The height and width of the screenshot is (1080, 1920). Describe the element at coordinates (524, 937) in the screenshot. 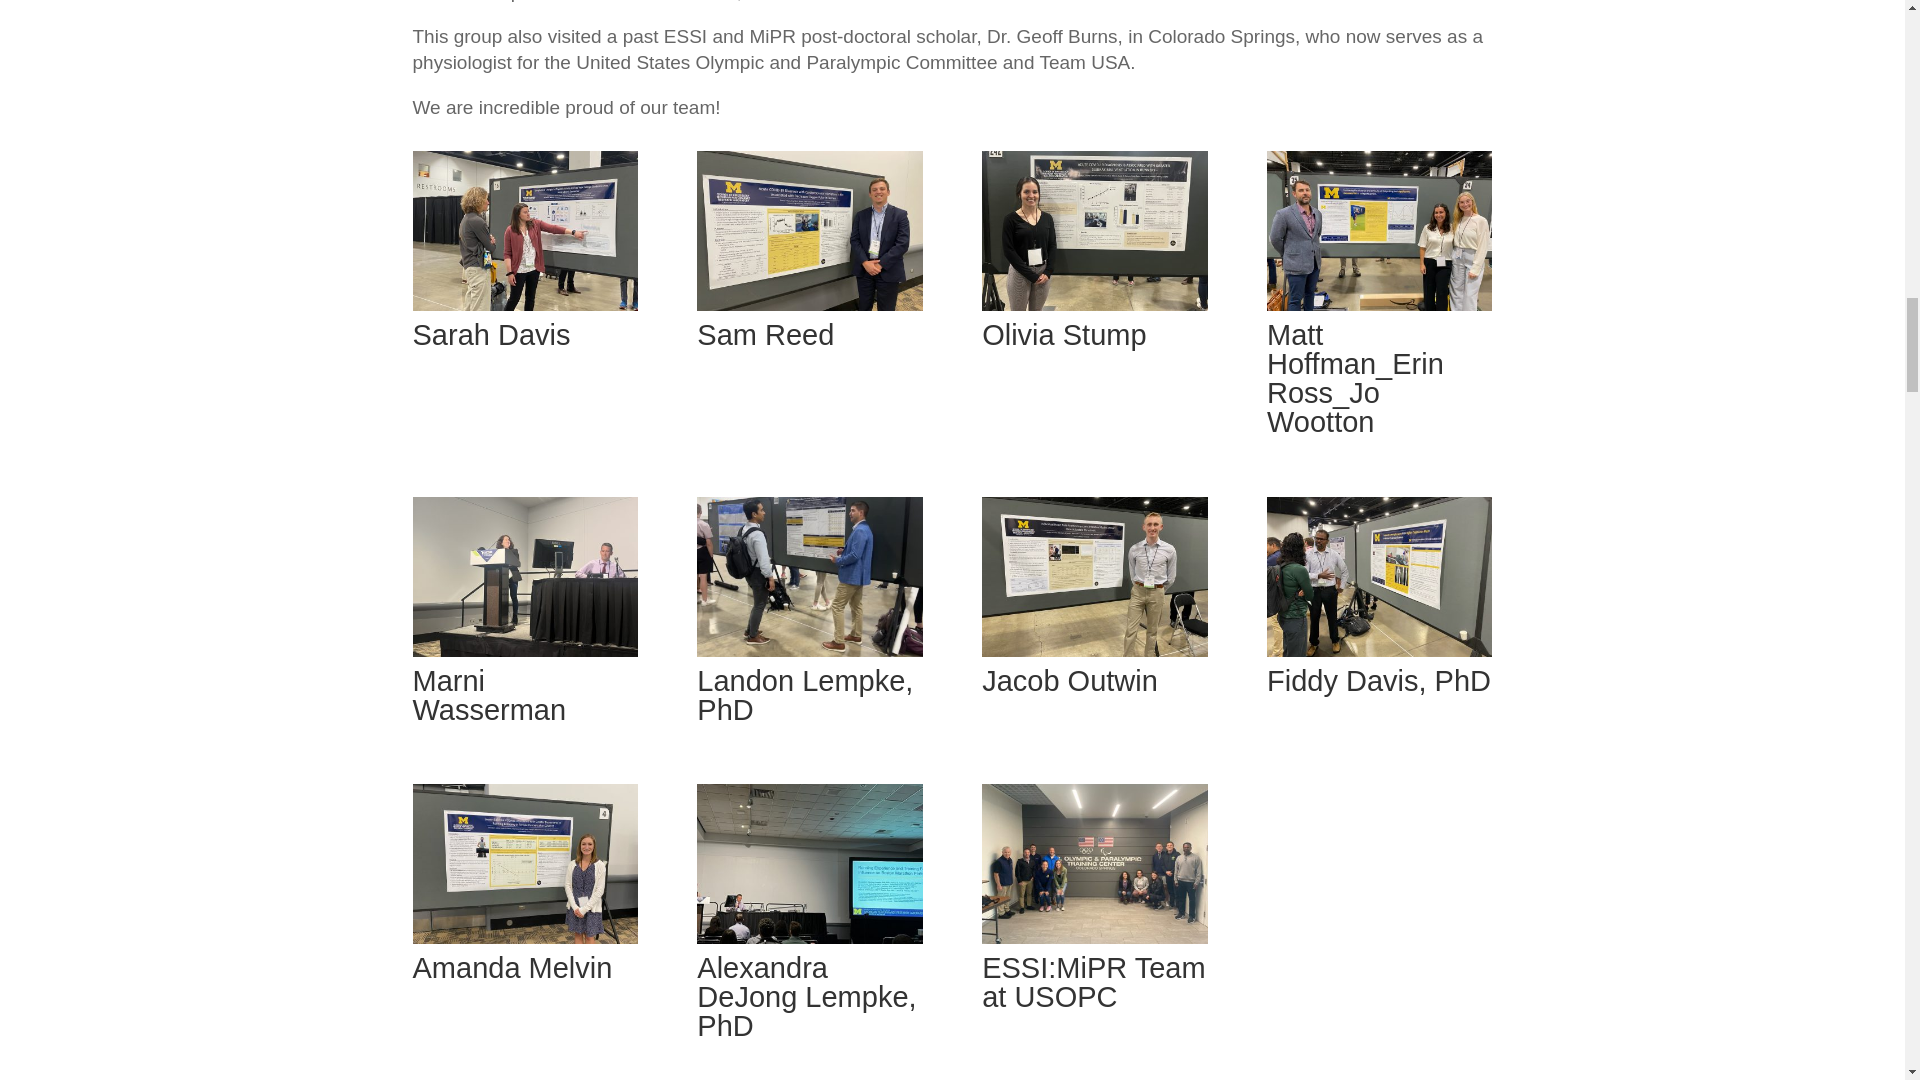

I see `Amanda Melvin` at that location.